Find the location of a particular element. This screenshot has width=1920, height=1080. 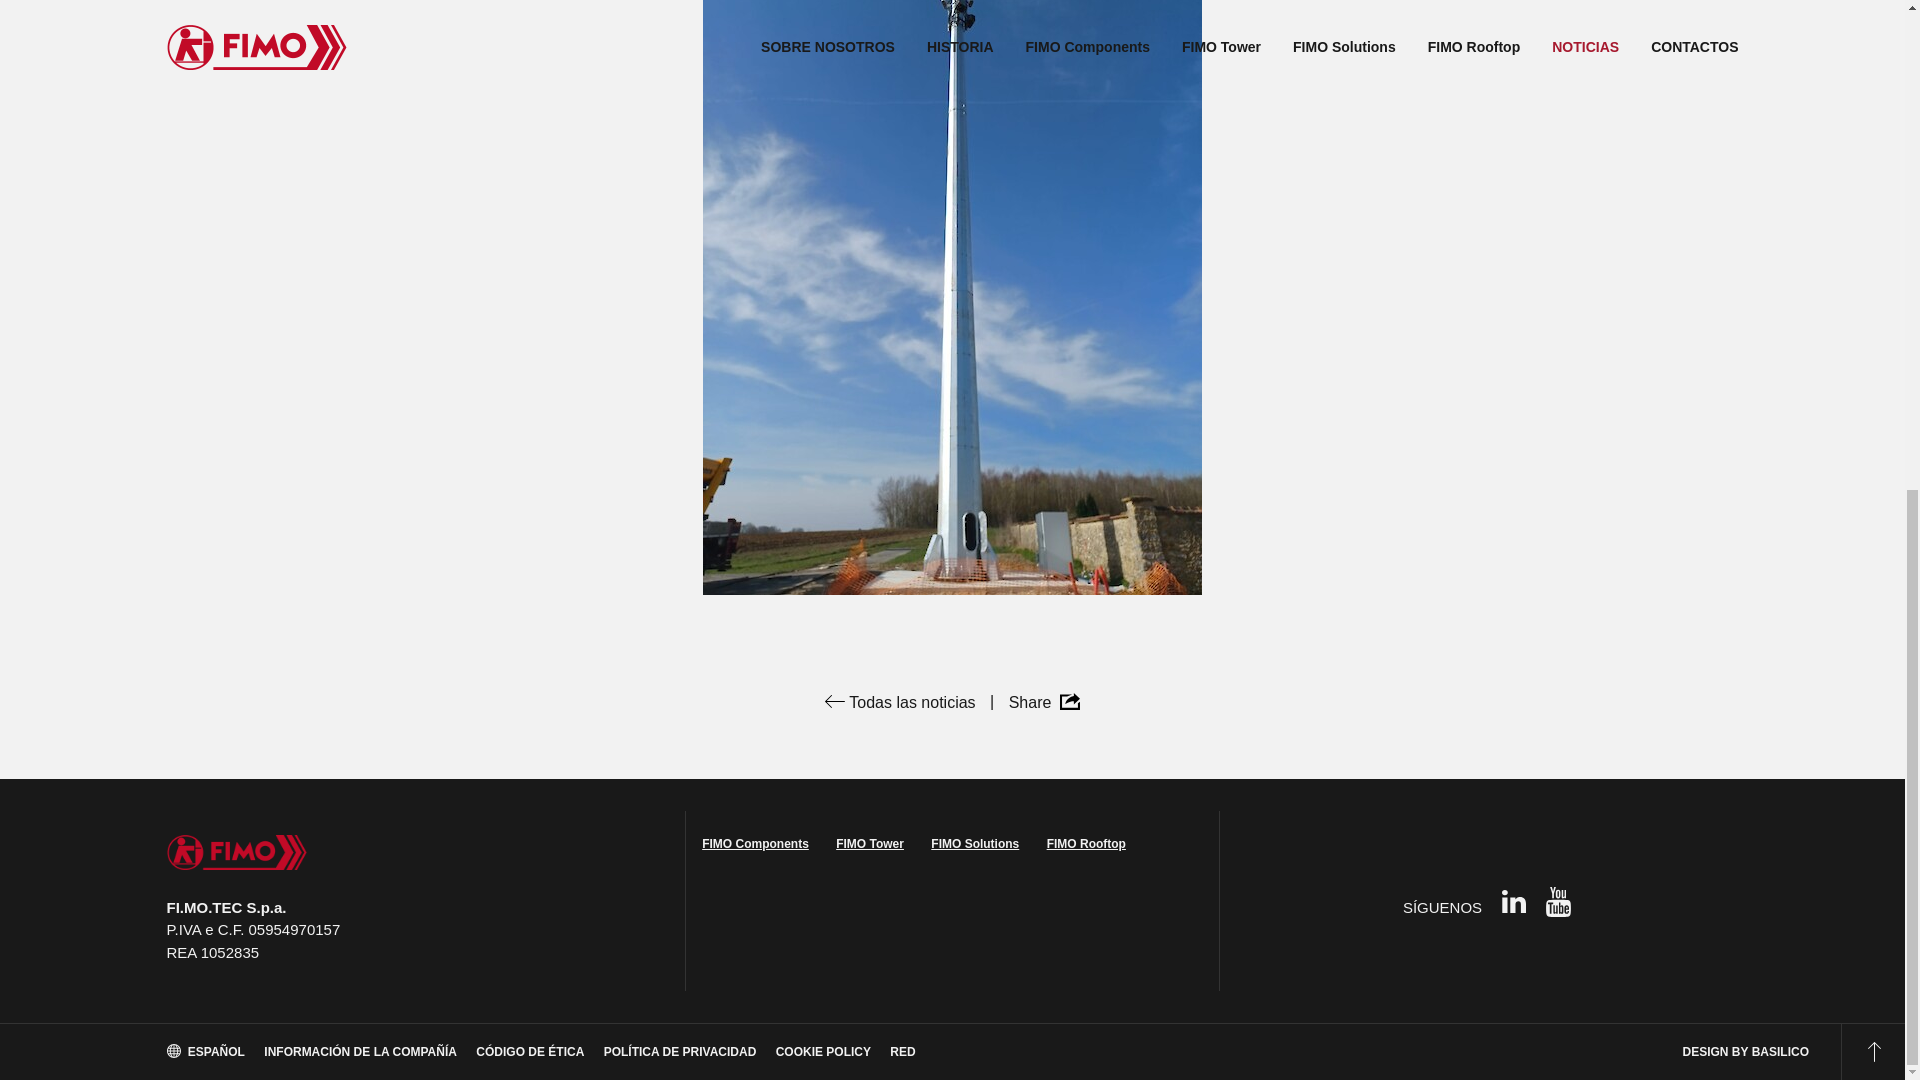

RED is located at coordinates (902, 1052).